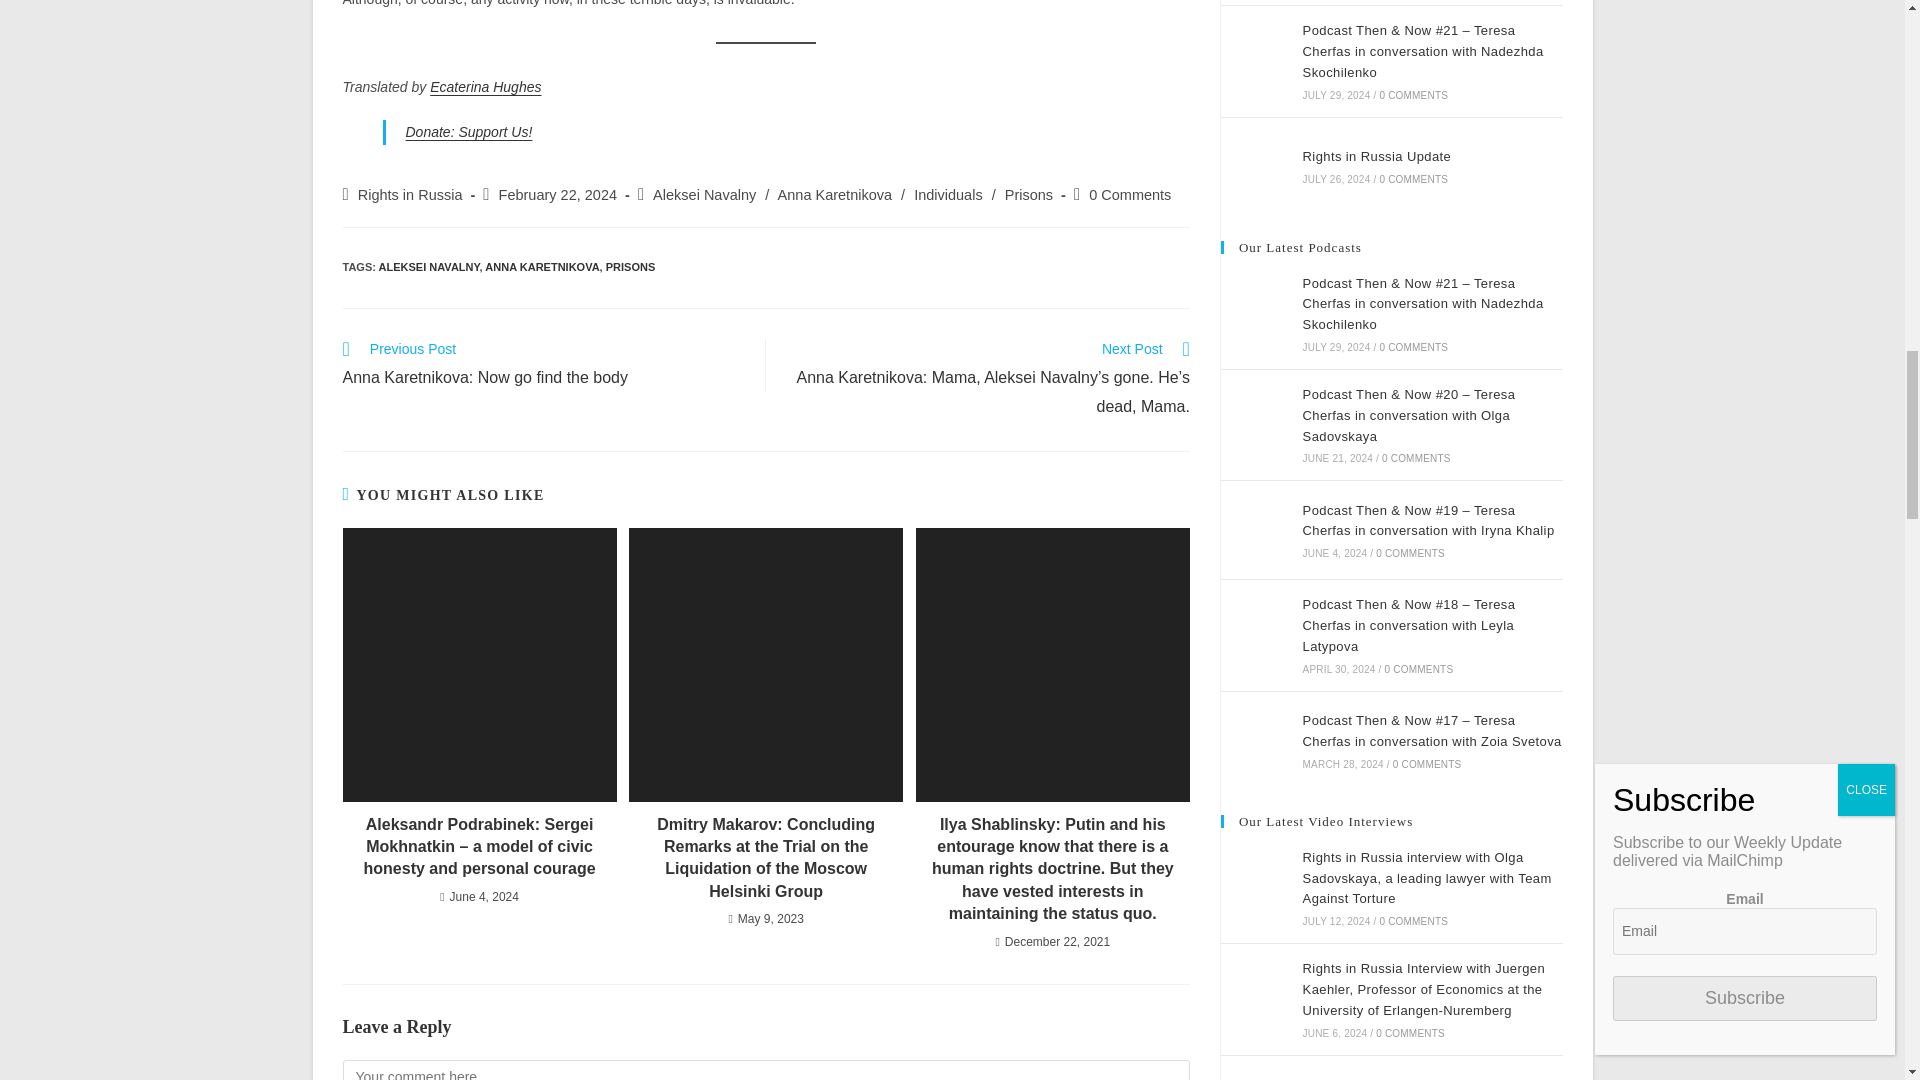  Describe the element at coordinates (834, 194) in the screenshot. I see `Anna Karetnikova` at that location.